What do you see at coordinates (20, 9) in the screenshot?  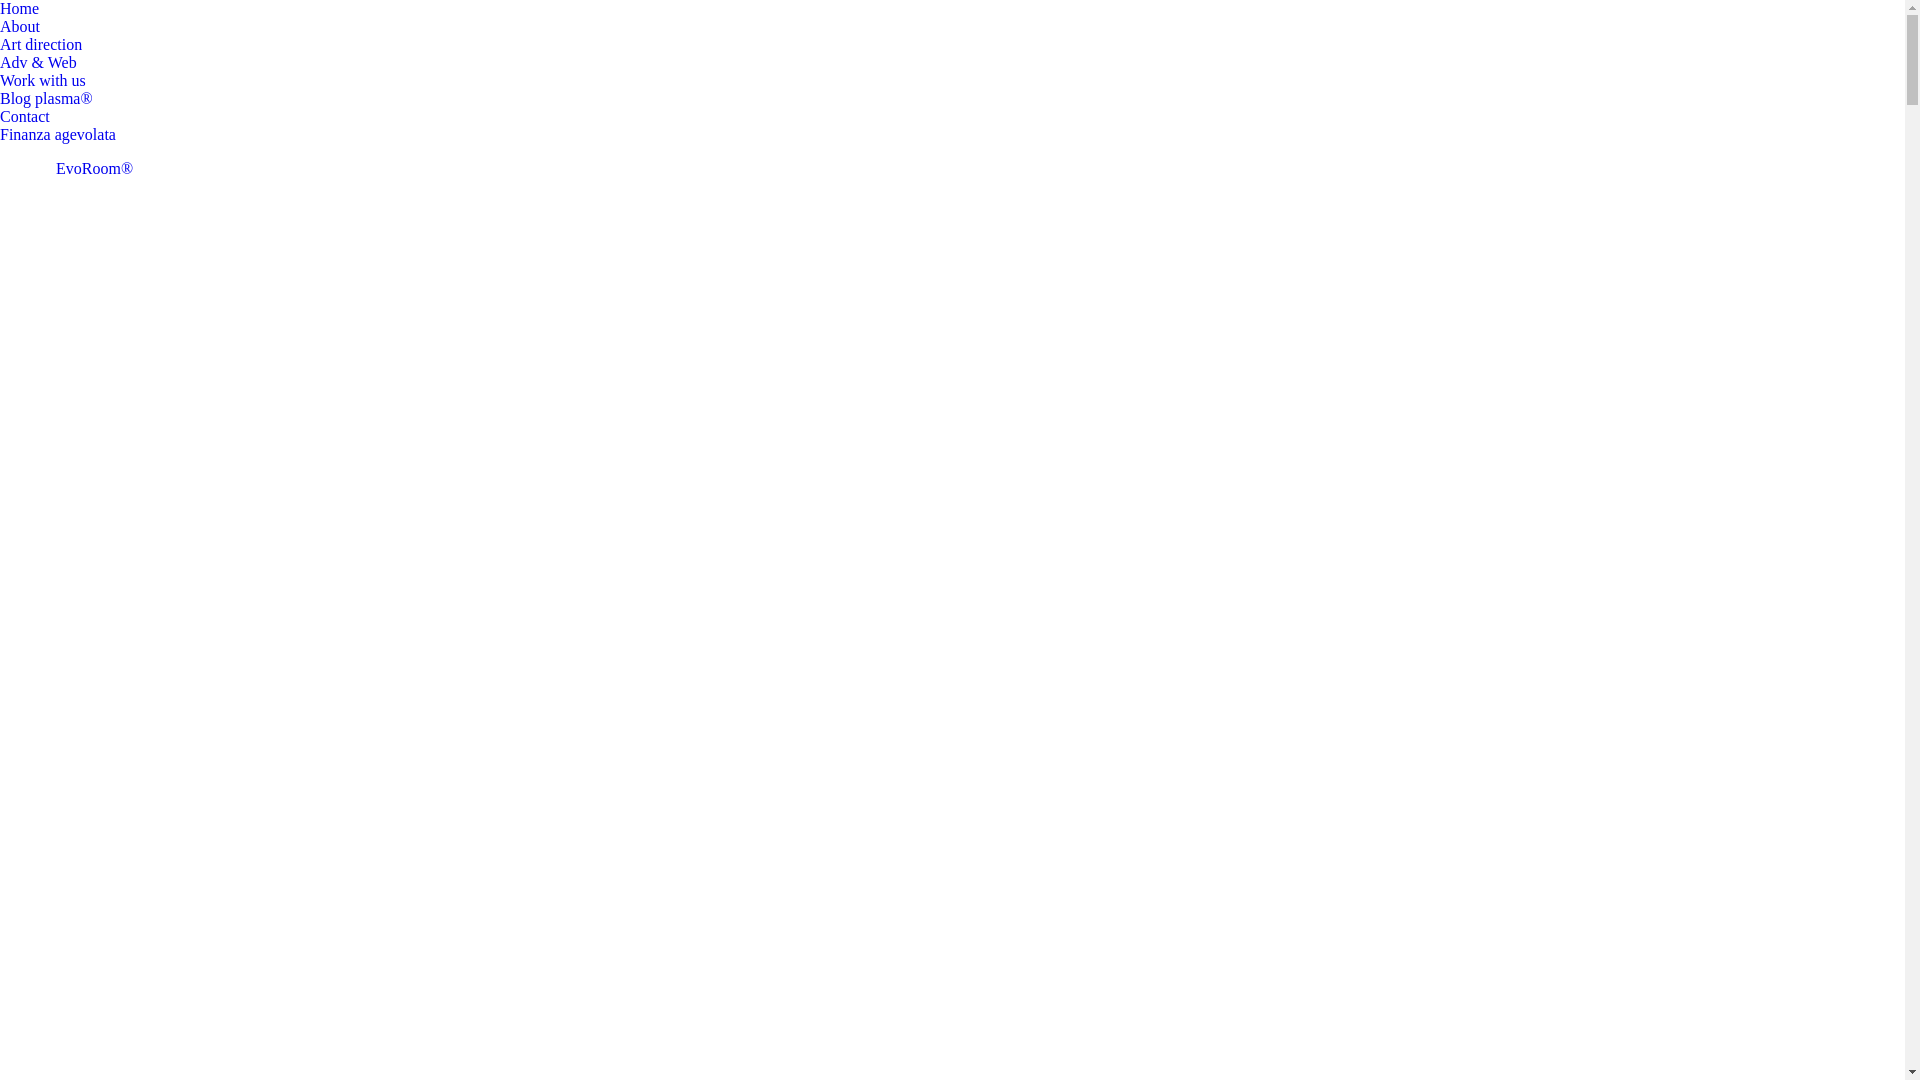 I see `Home` at bounding box center [20, 9].